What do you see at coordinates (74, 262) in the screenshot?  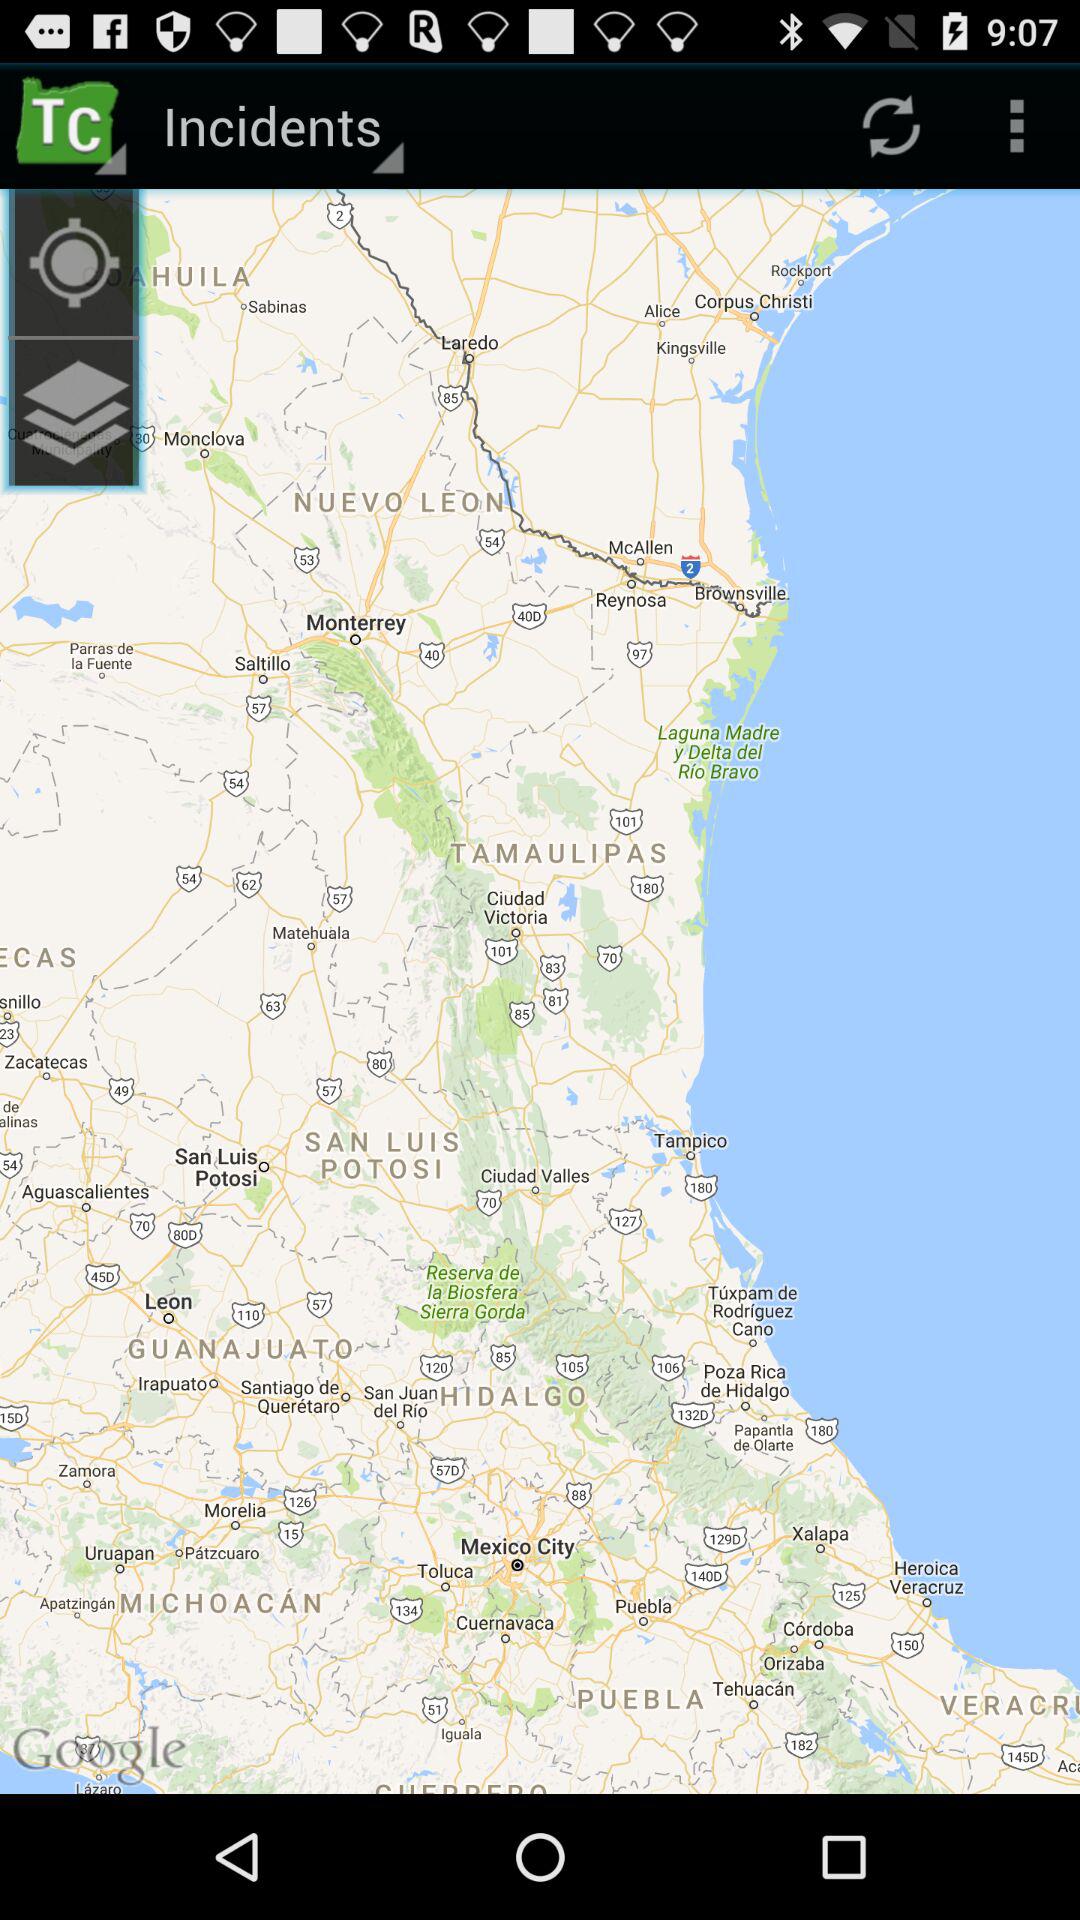 I see `select item to the left of incidents app` at bounding box center [74, 262].